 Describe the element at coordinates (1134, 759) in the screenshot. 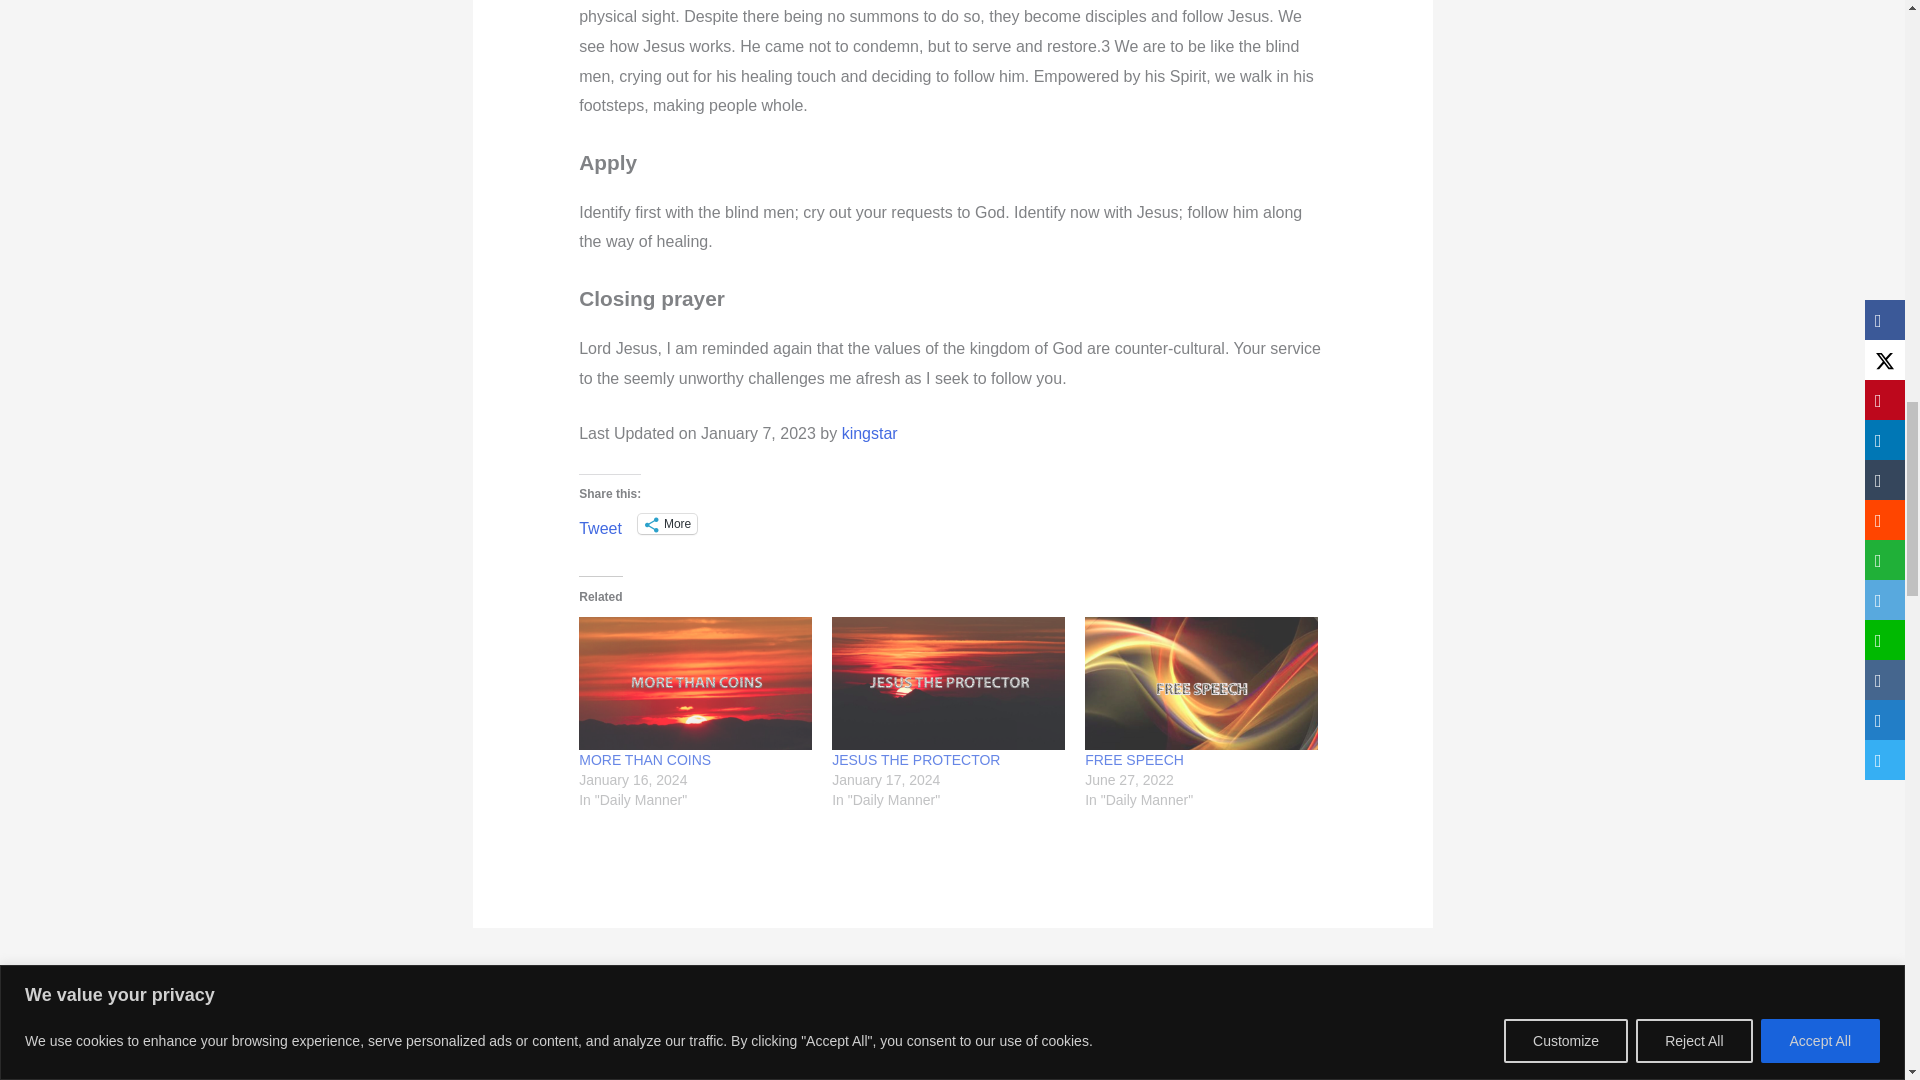

I see `FREE SPEECH` at that location.